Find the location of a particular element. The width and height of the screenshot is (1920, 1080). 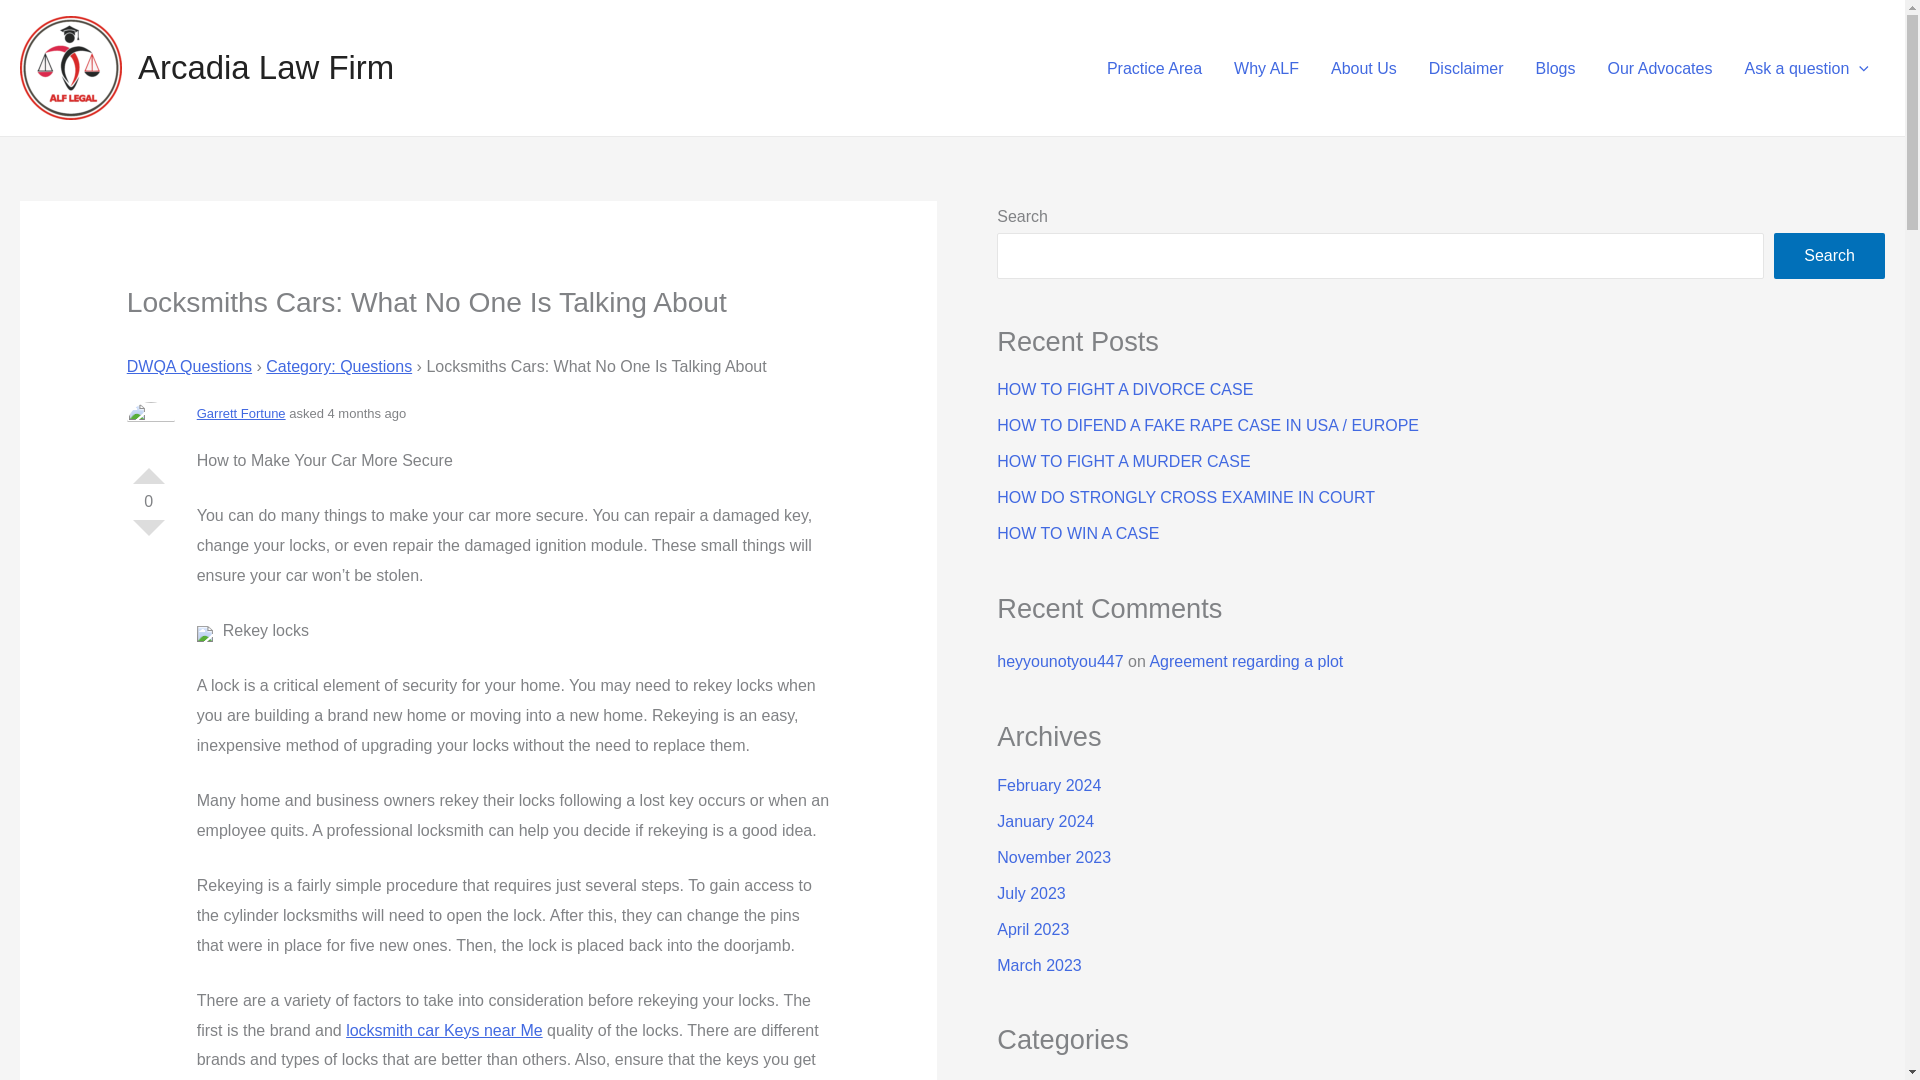

Why ALF is located at coordinates (1266, 67).